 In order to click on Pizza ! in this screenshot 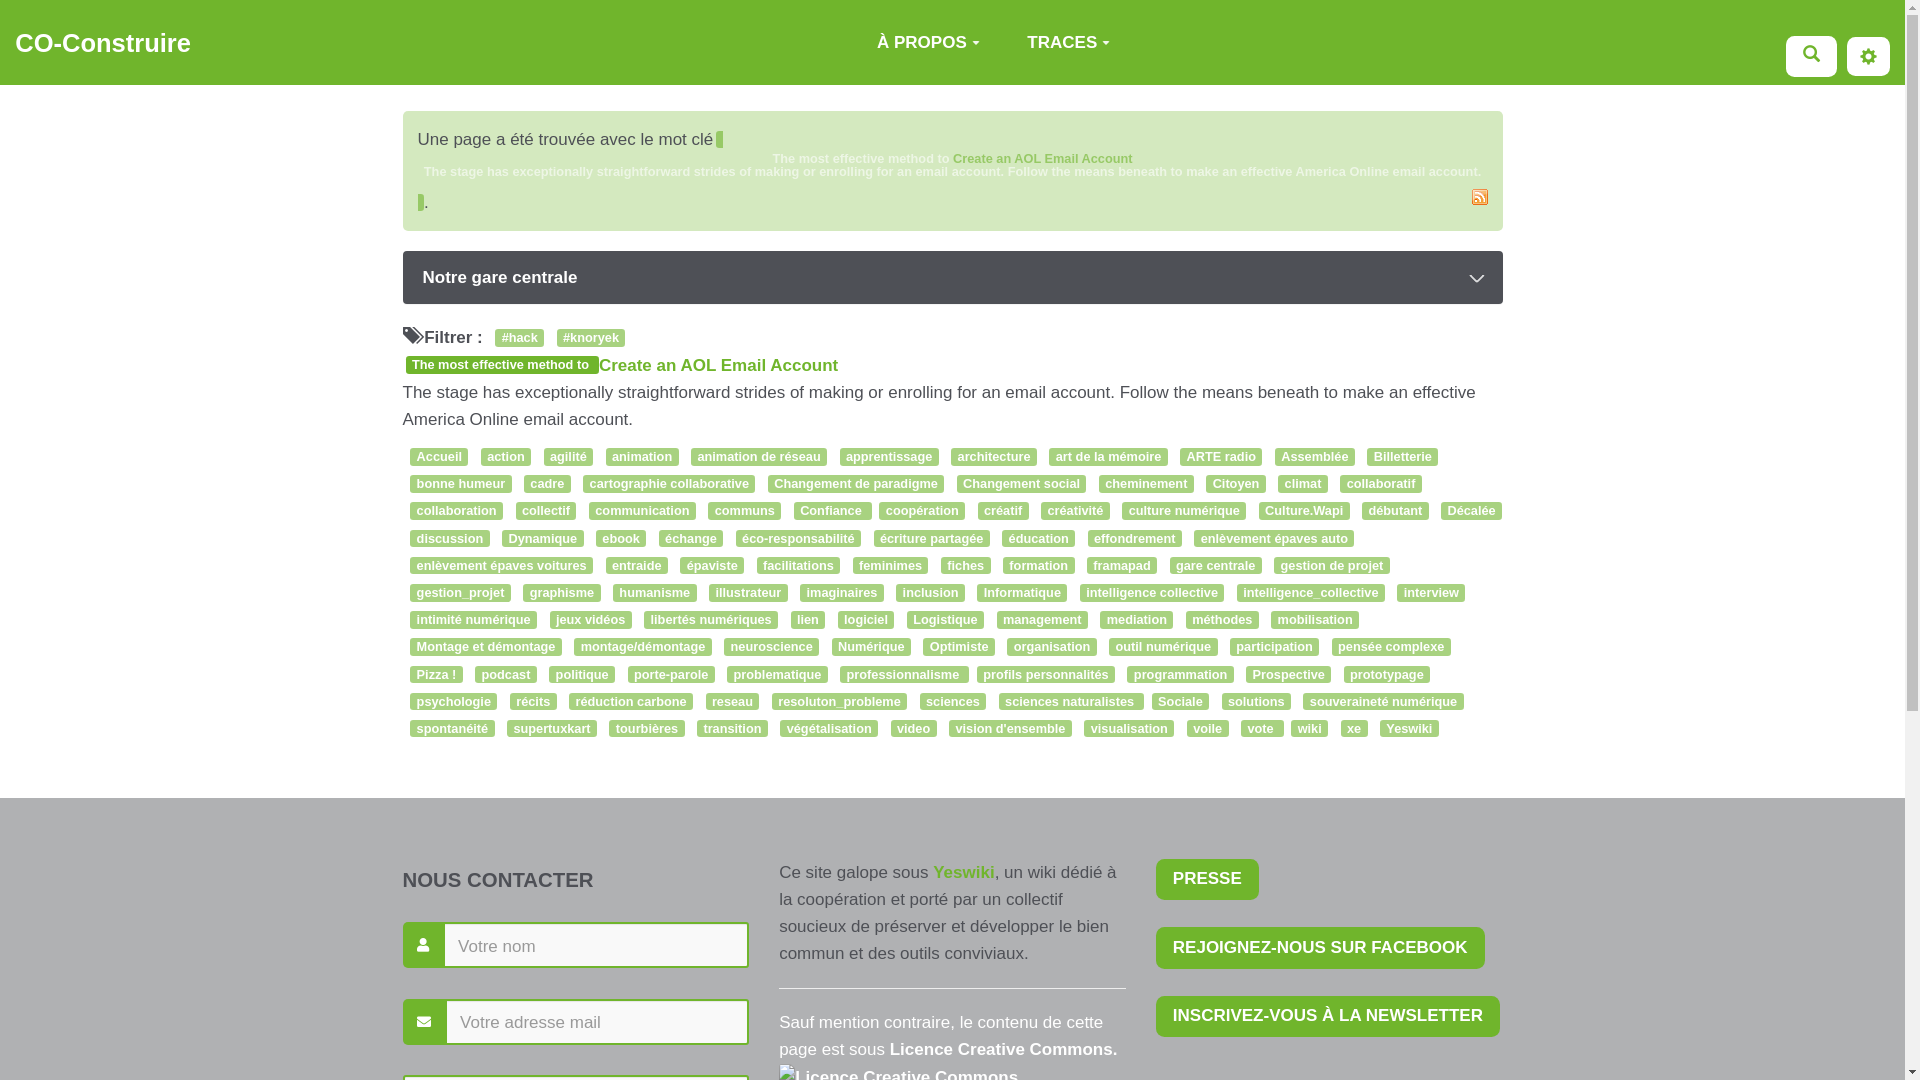, I will do `click(436, 675)`.